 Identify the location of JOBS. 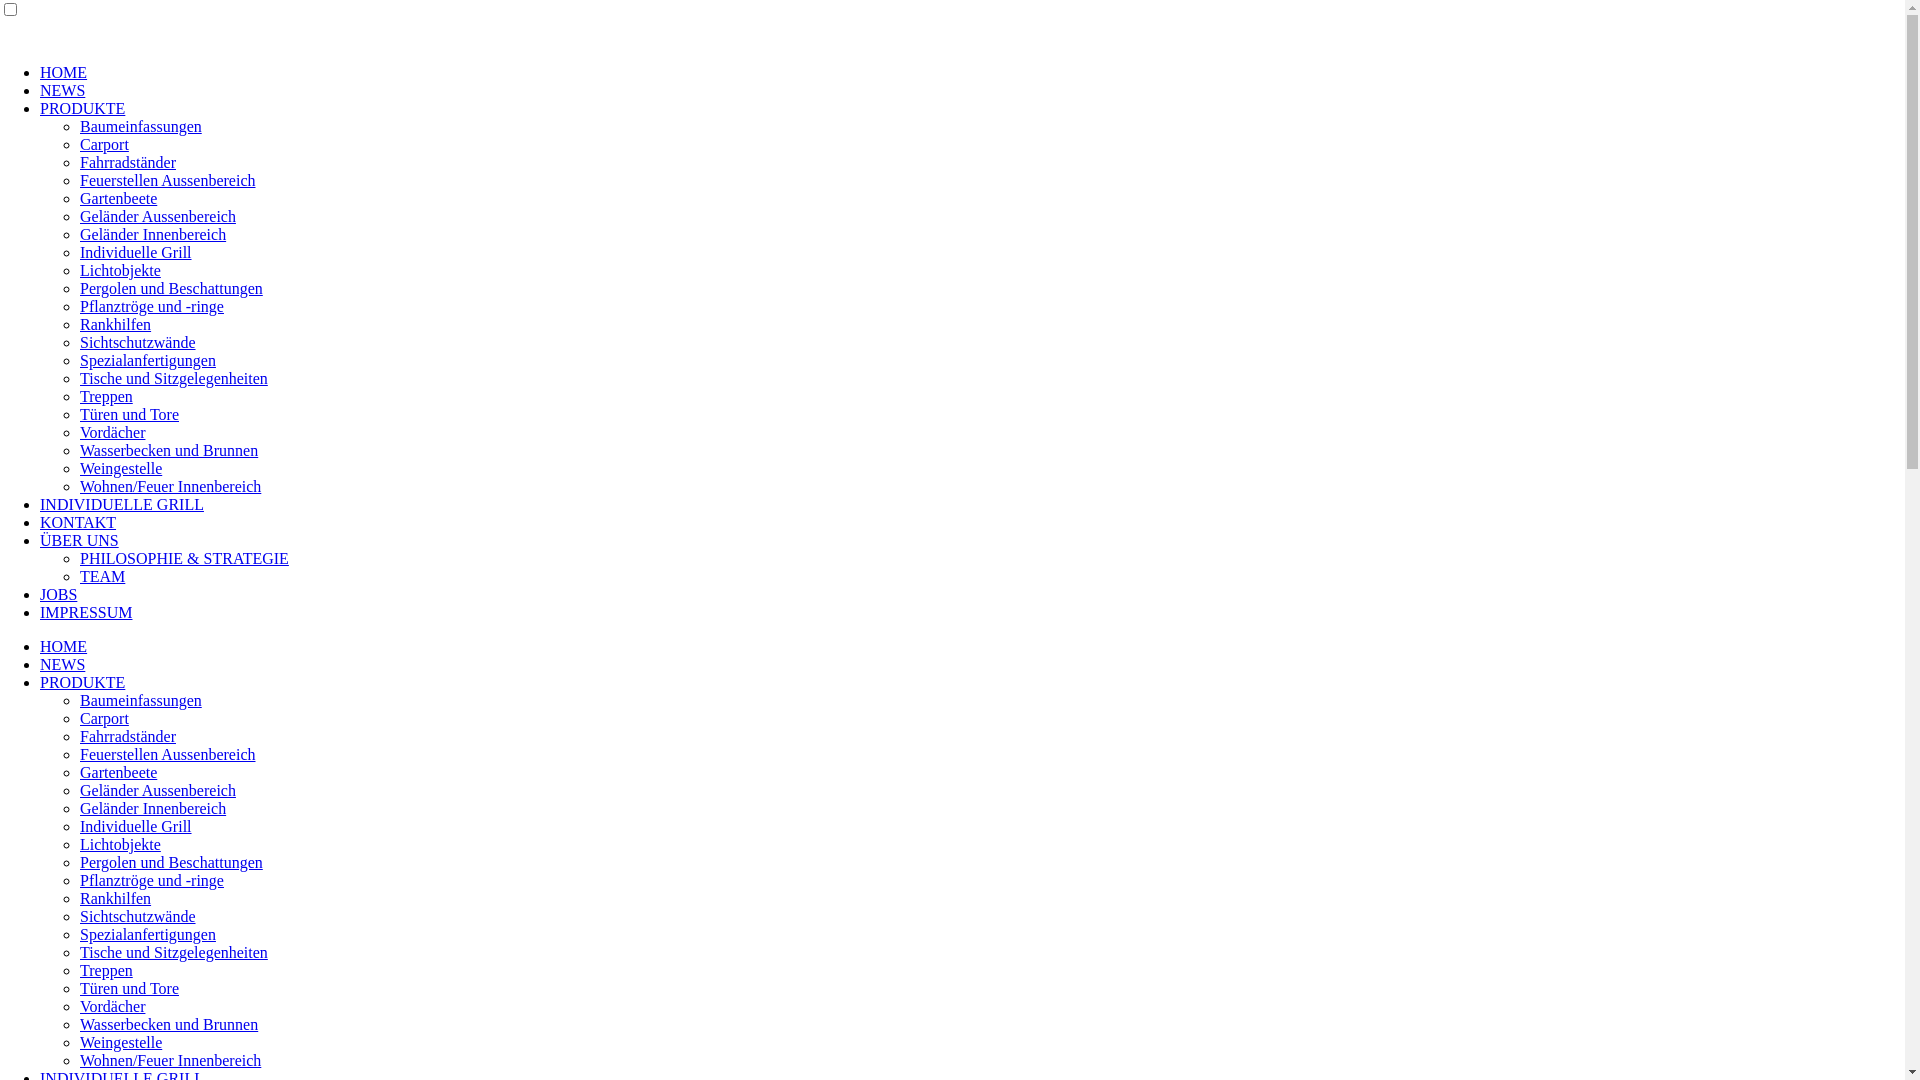
(58, 594).